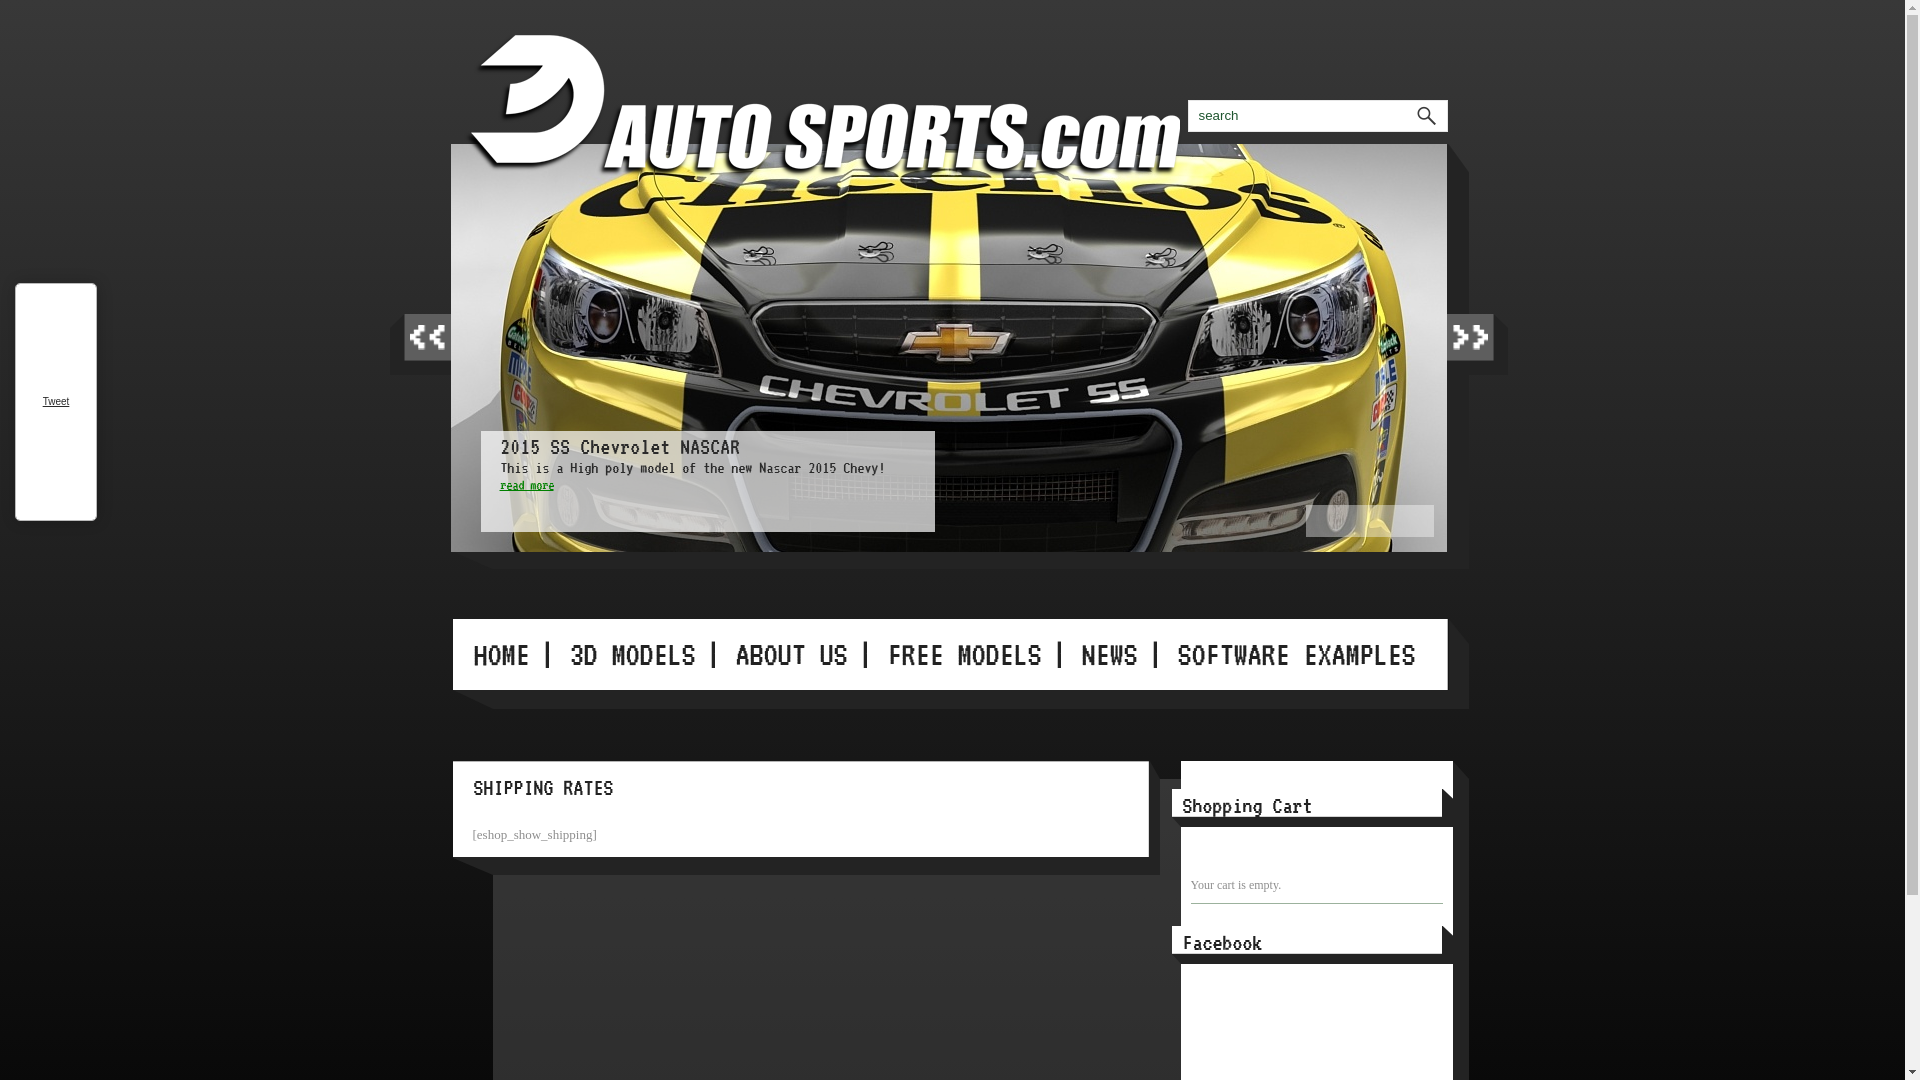  What do you see at coordinates (1092, 110) in the screenshot?
I see `Purchase History` at bounding box center [1092, 110].